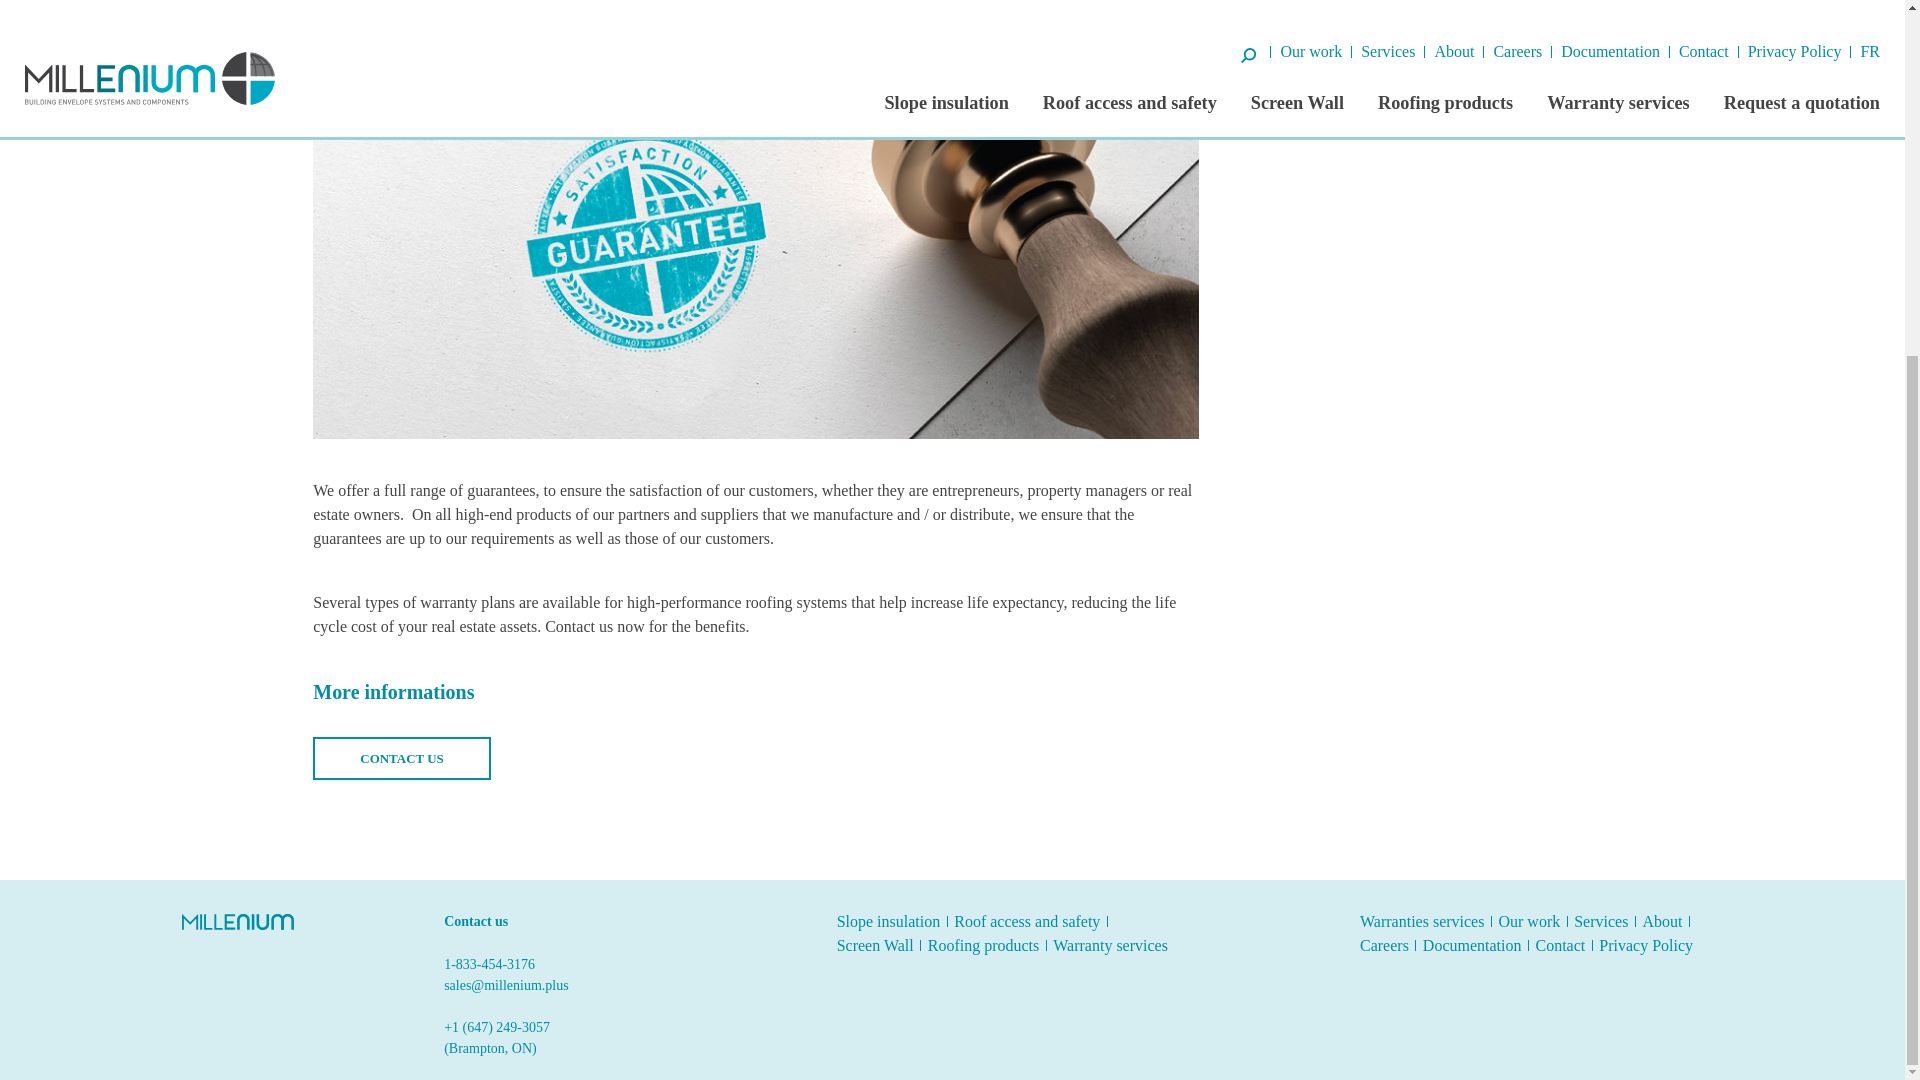  What do you see at coordinates (875, 945) in the screenshot?
I see `Screen Wall` at bounding box center [875, 945].